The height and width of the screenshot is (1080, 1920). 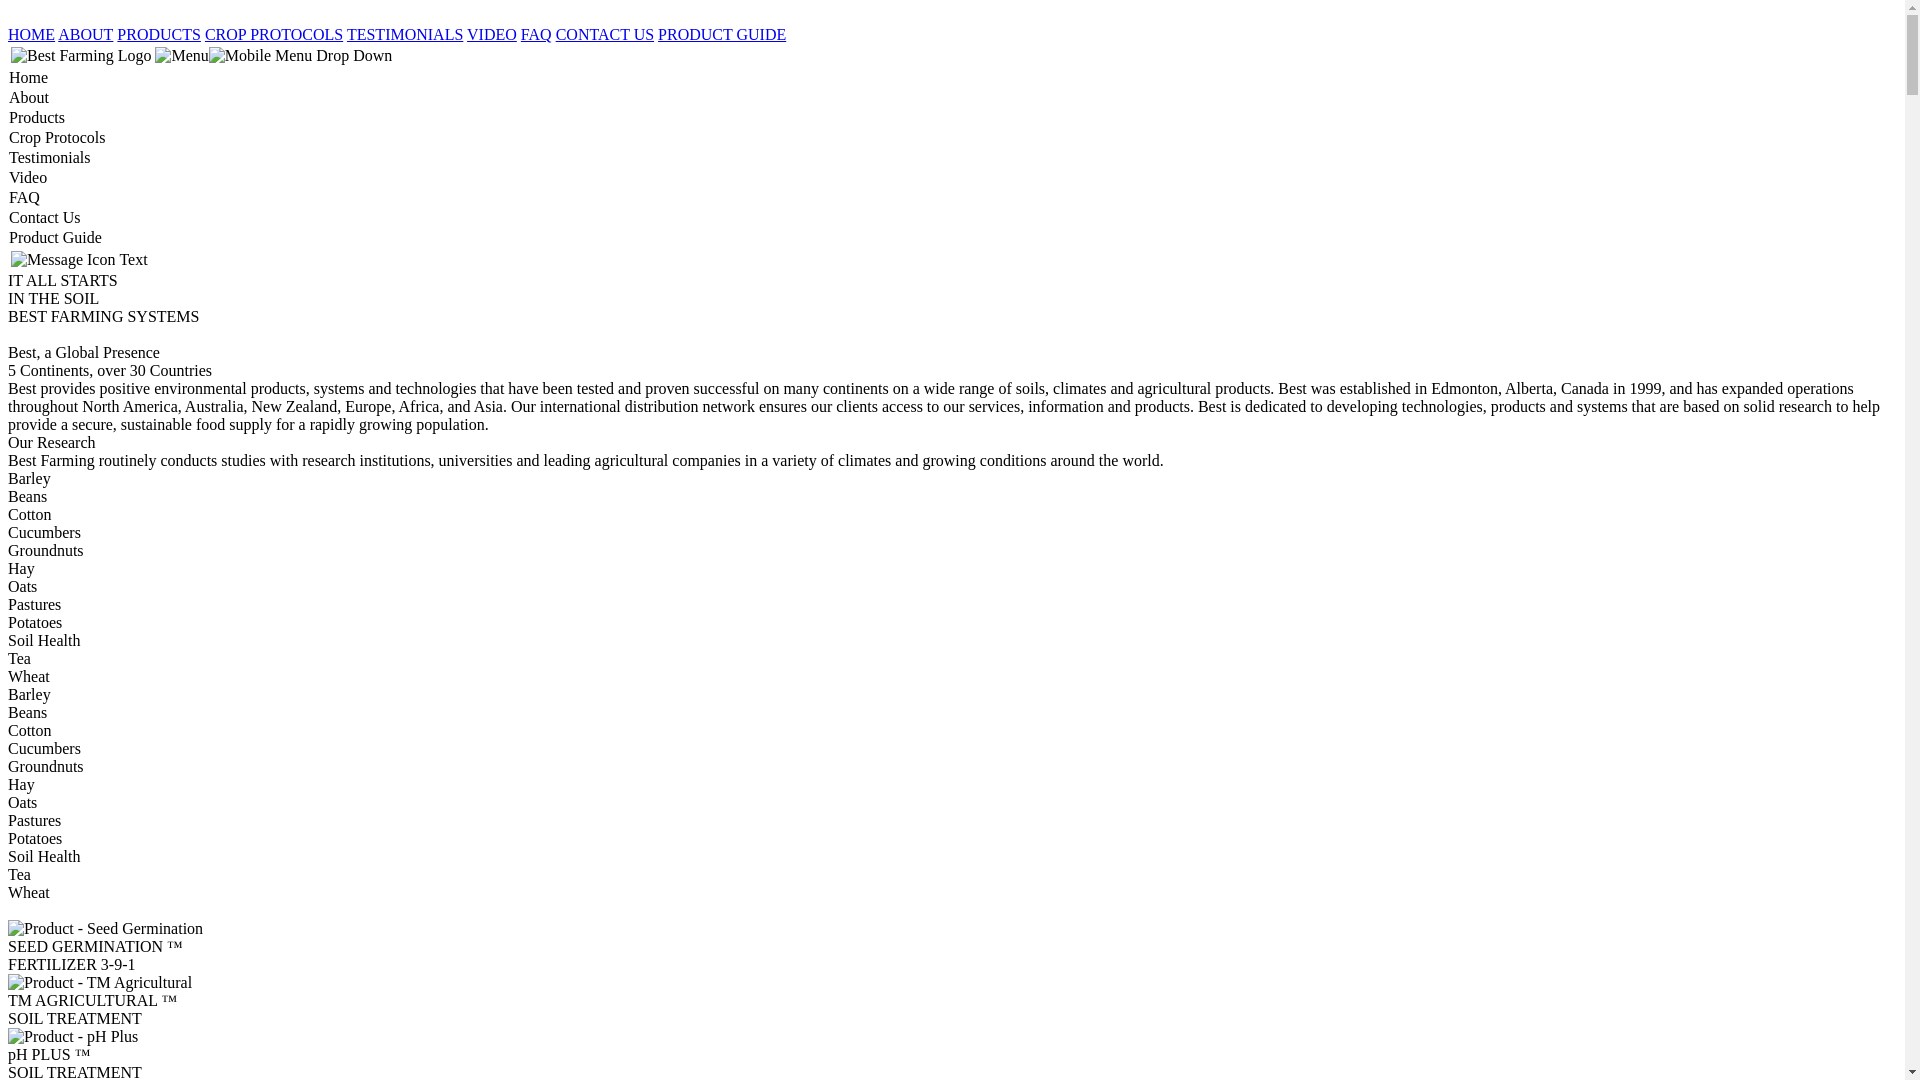 What do you see at coordinates (952, 623) in the screenshot?
I see `Potatoes` at bounding box center [952, 623].